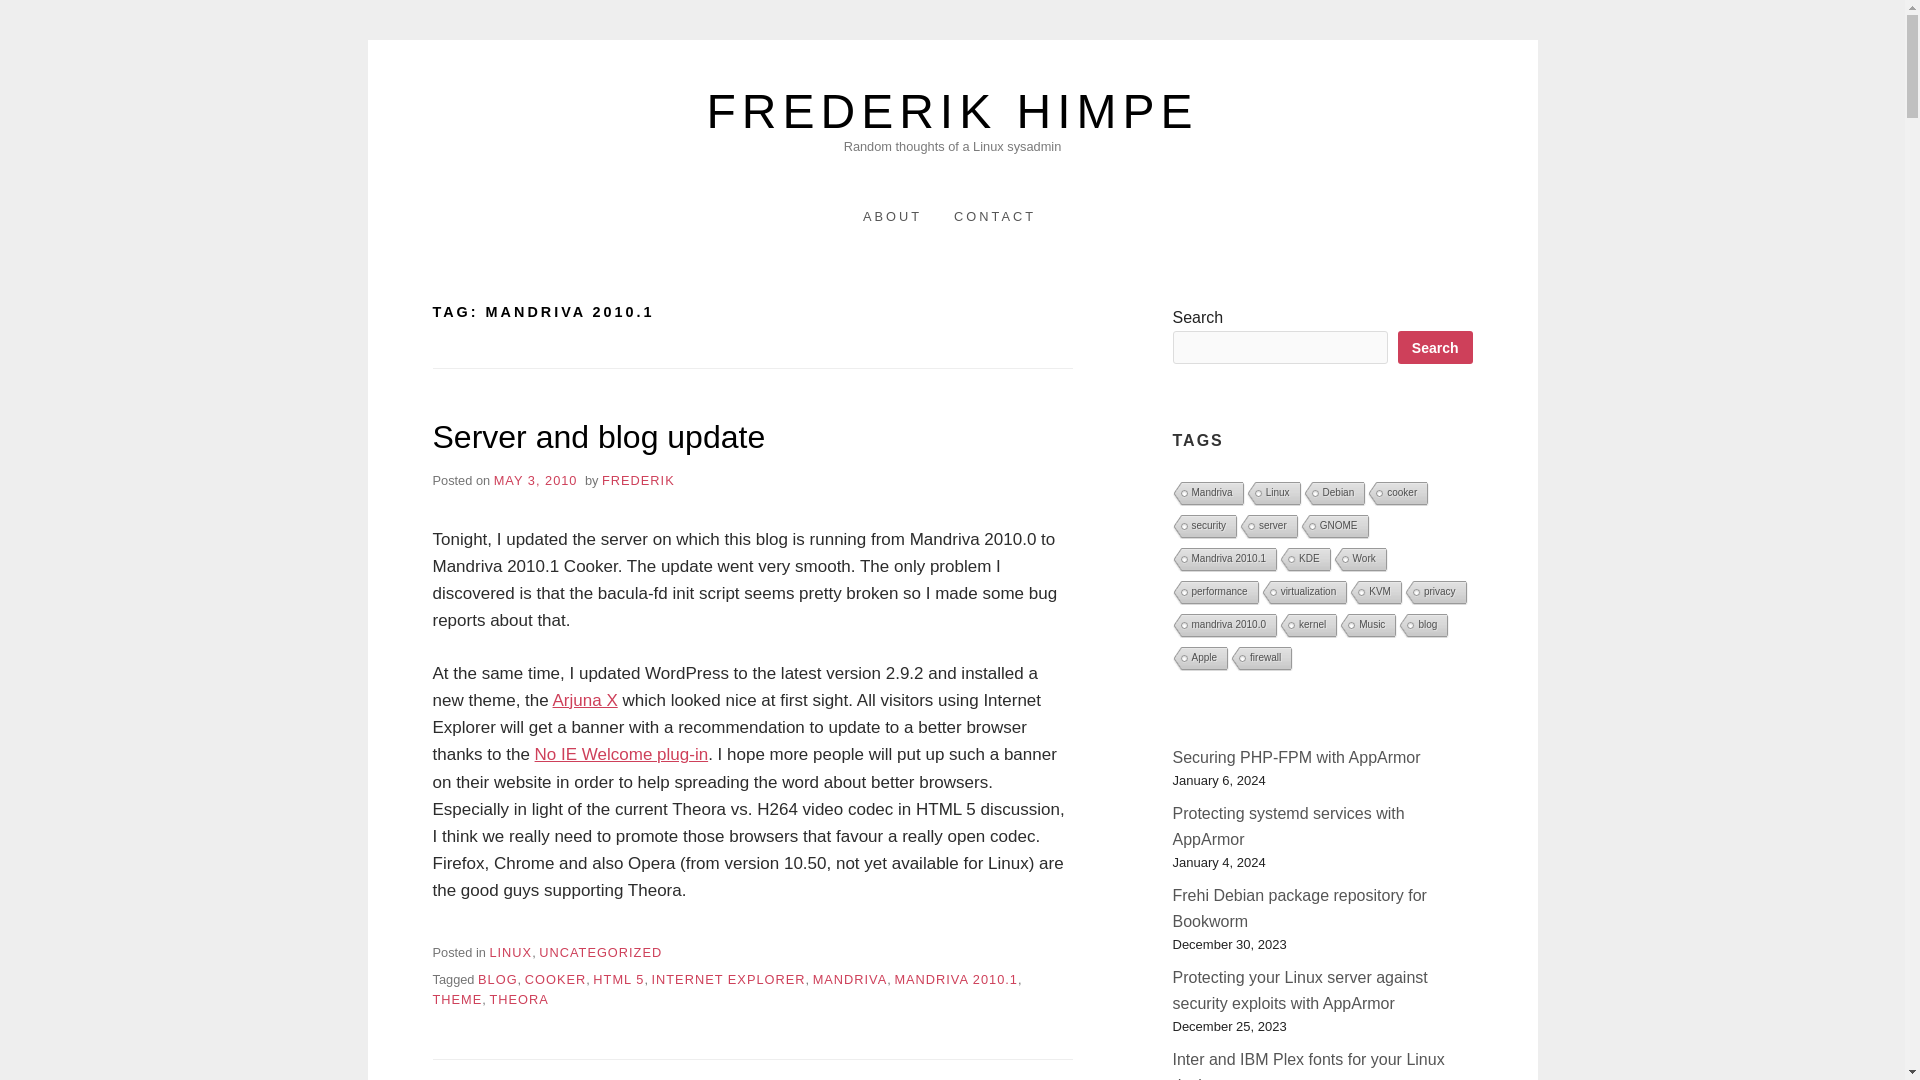 The height and width of the screenshot is (1080, 1920). I want to click on Server and blog update, so click(598, 436).